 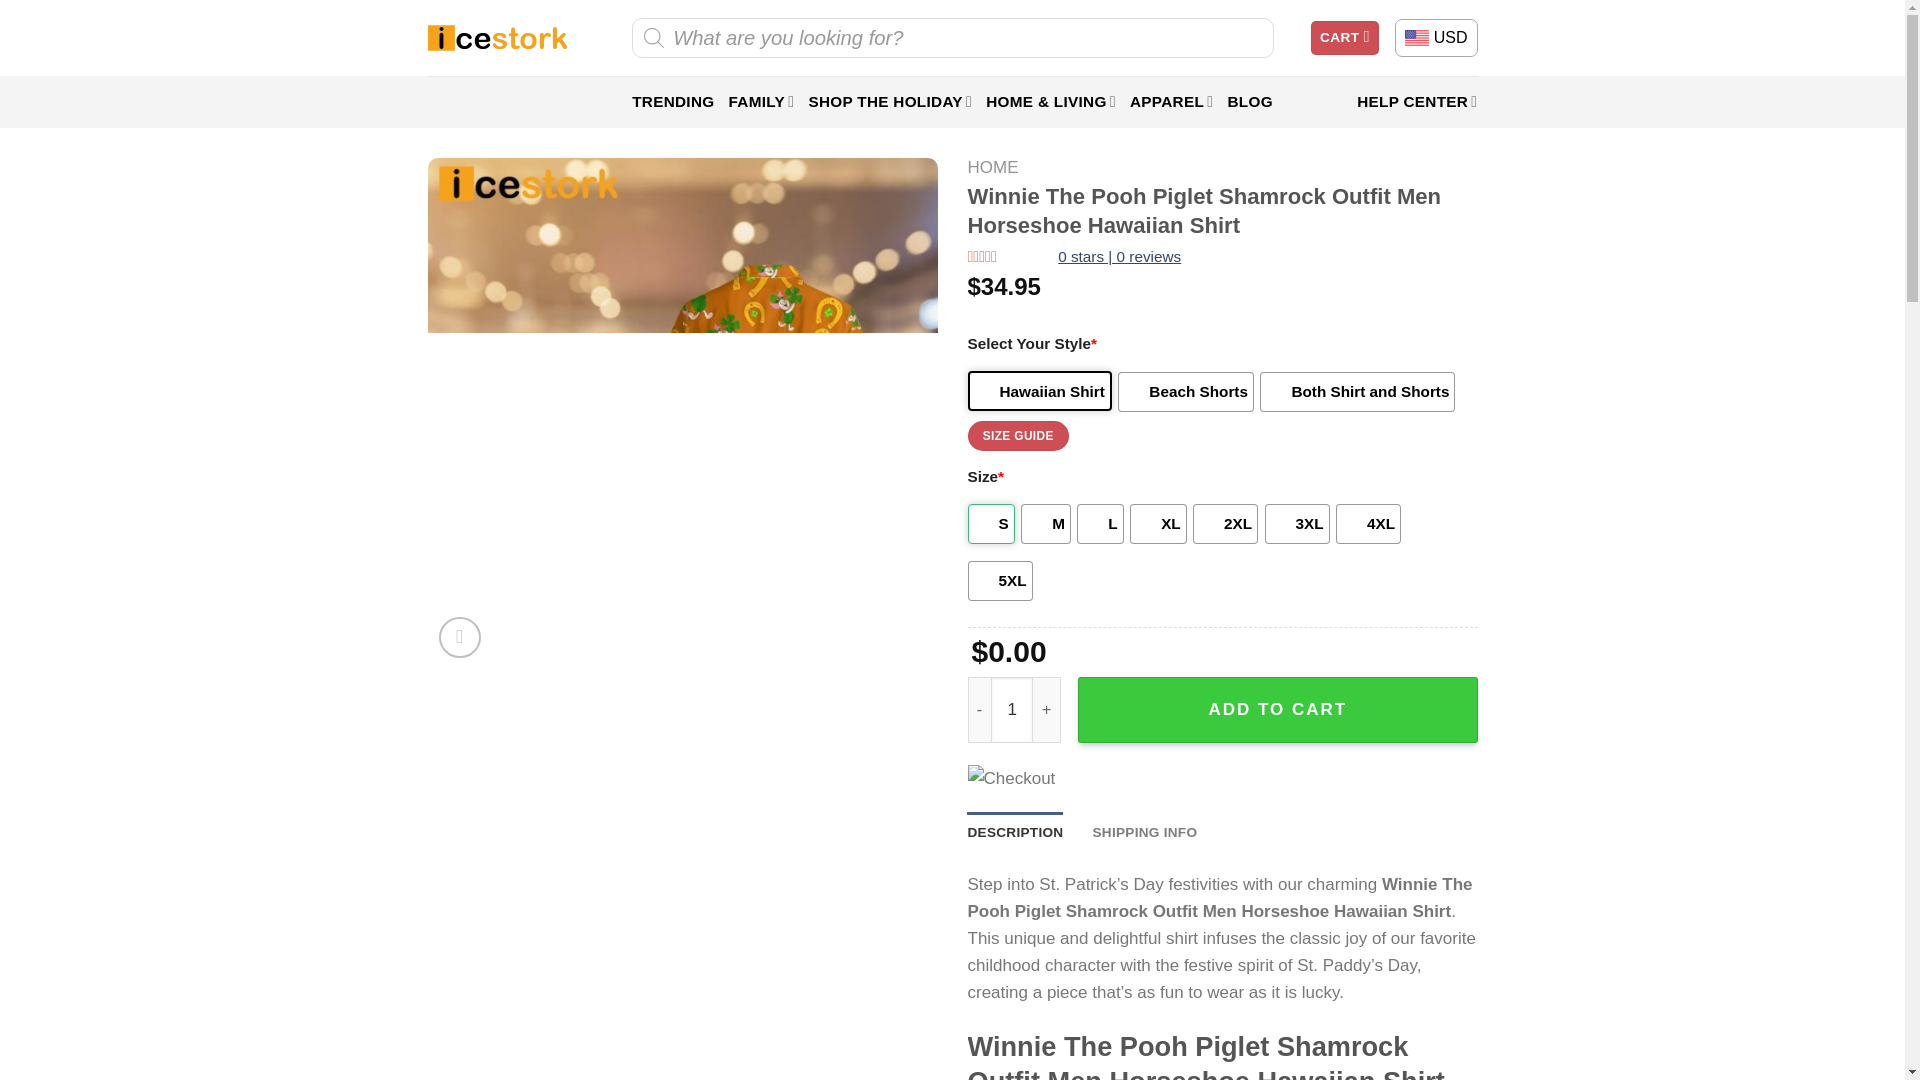 What do you see at coordinates (1357, 391) in the screenshot?
I see `Both Shirt and Shorts` at bounding box center [1357, 391].